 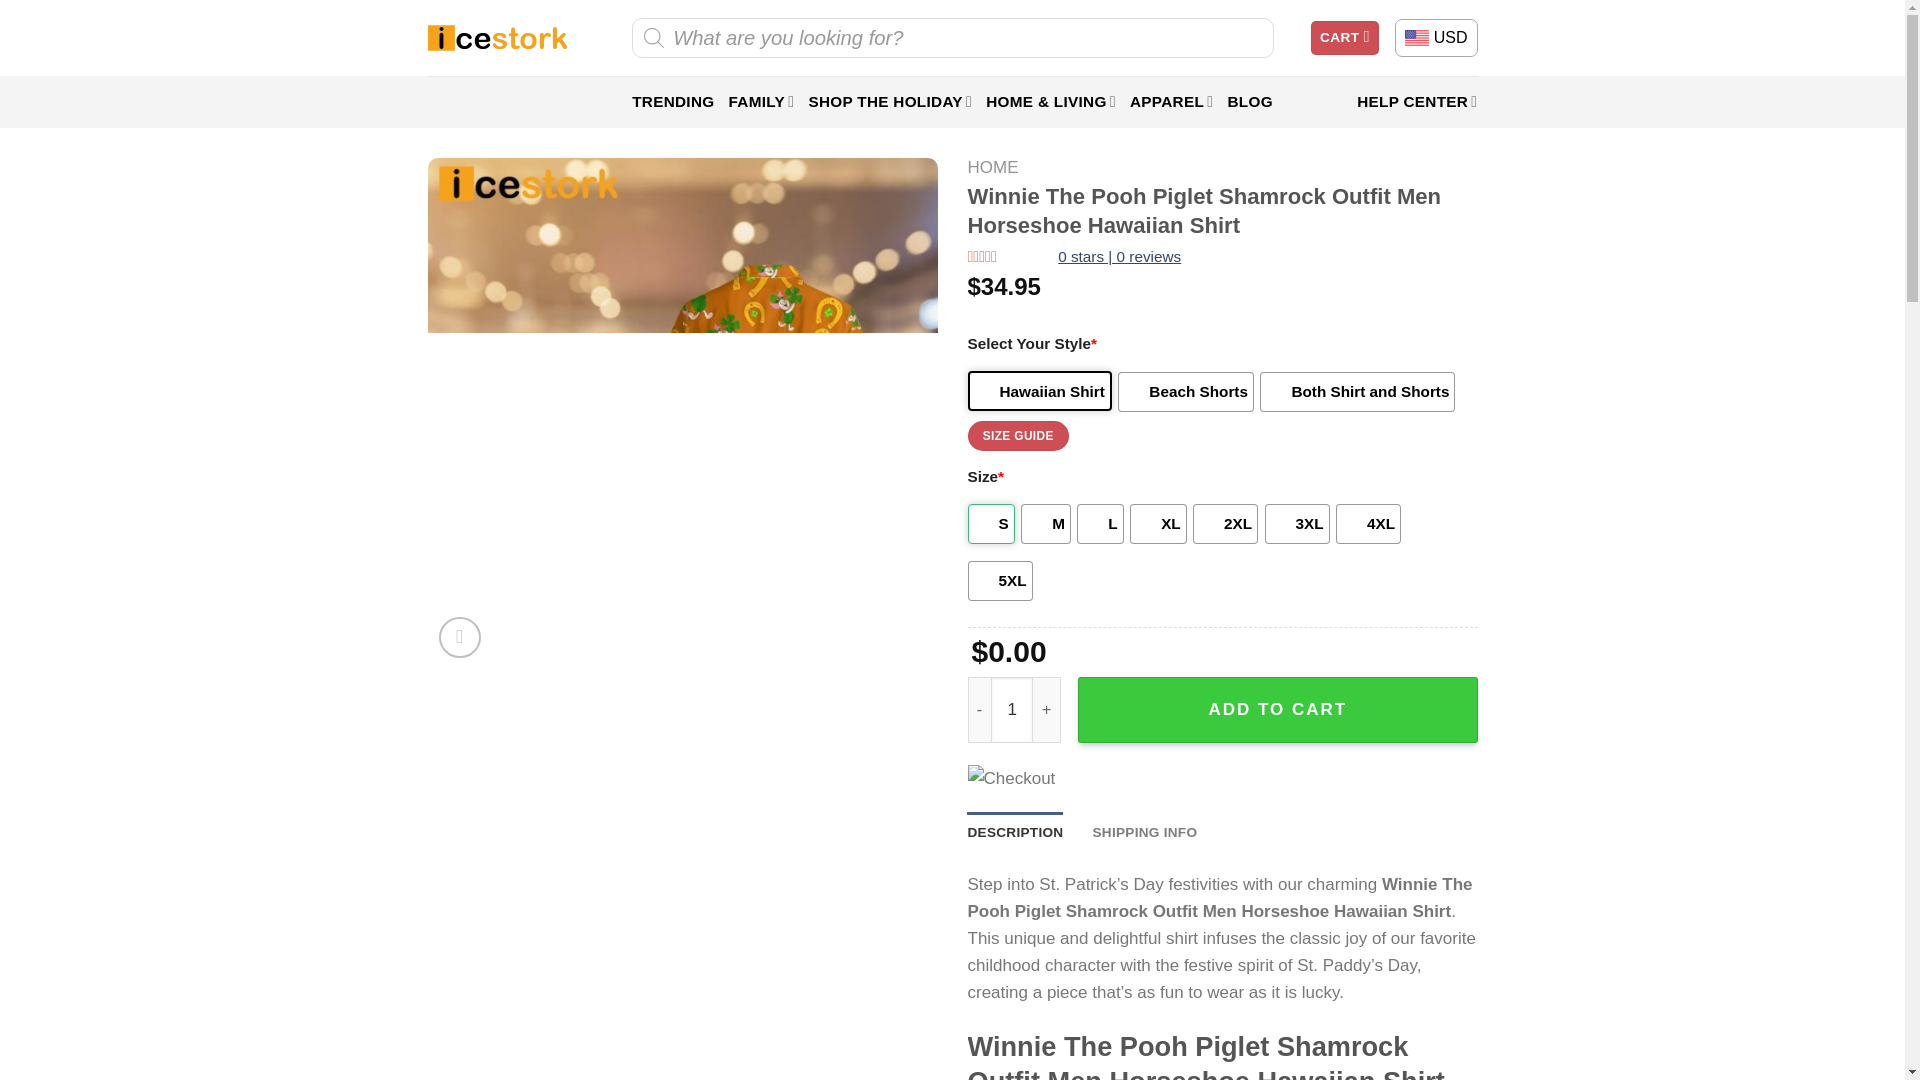 What do you see at coordinates (1357, 391) in the screenshot?
I see `Both Shirt and Shorts` at bounding box center [1357, 391].